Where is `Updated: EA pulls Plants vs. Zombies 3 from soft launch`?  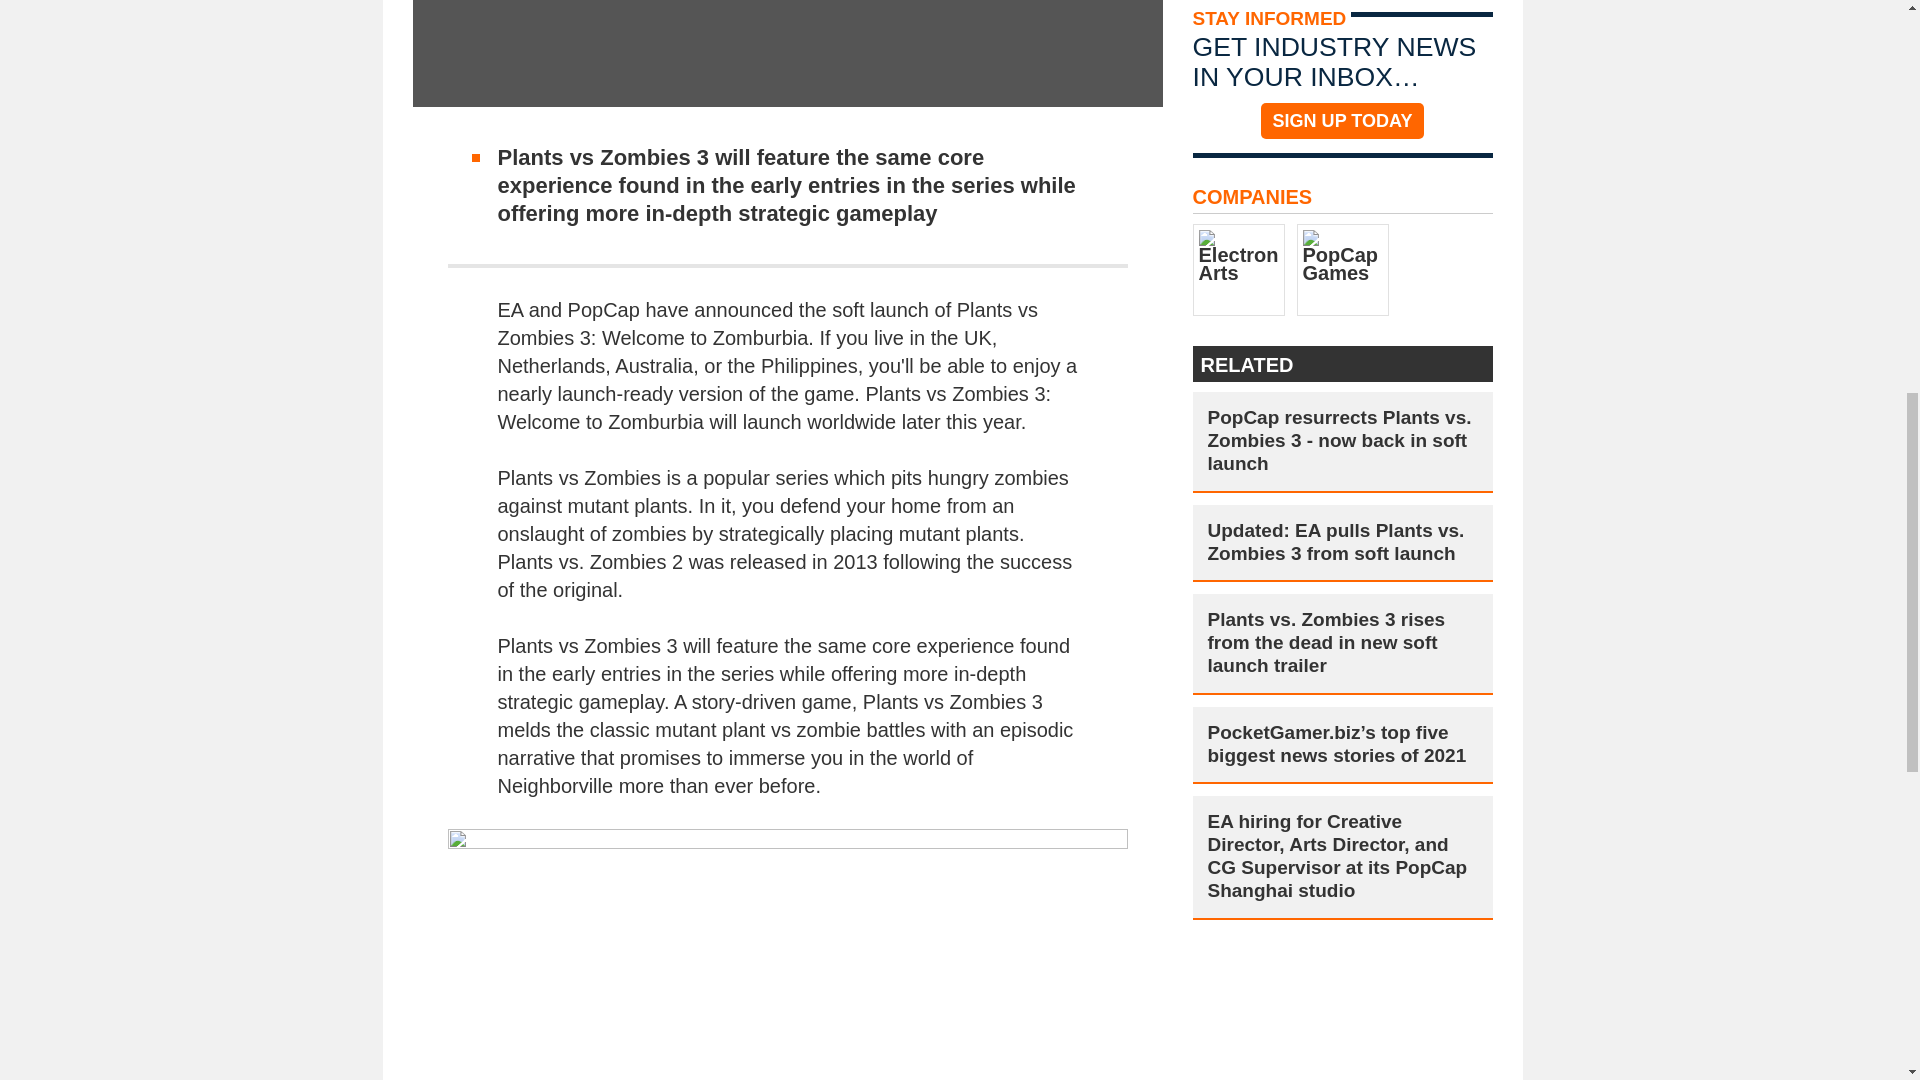
Updated: EA pulls Plants vs. Zombies 3 from soft launch is located at coordinates (1342, 543).